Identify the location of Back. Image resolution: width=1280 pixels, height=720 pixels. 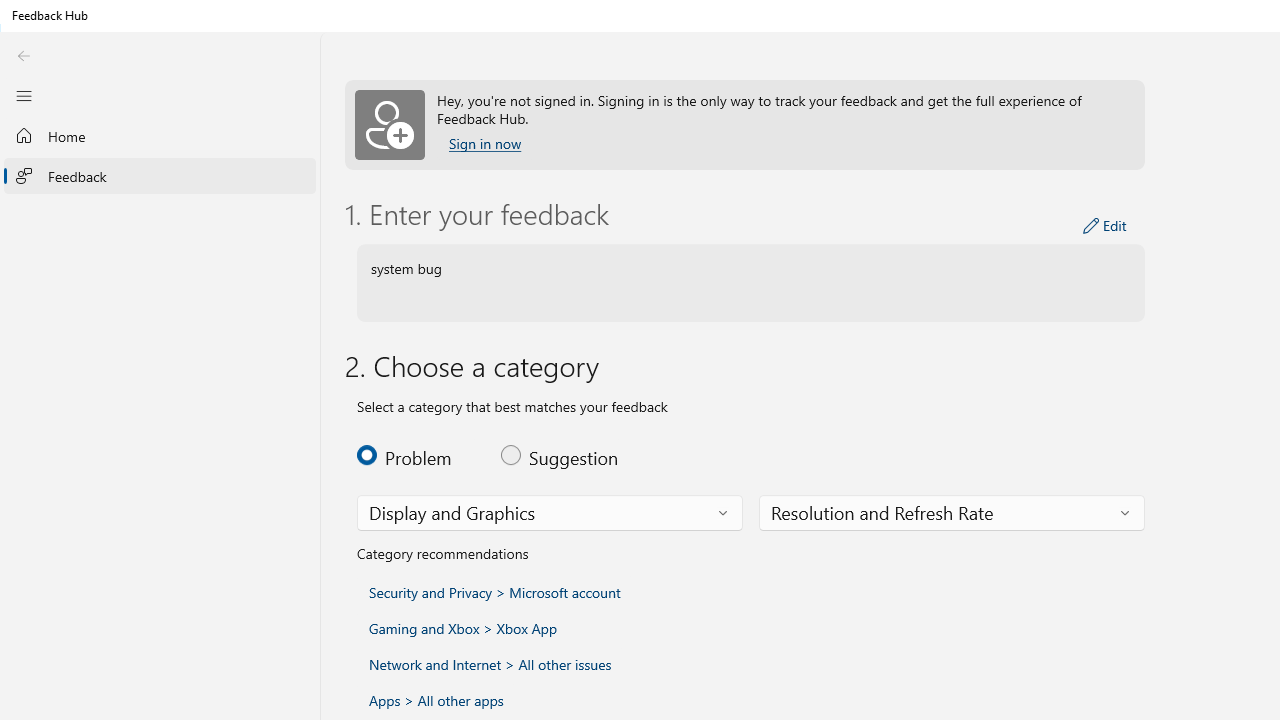
(23, 56).